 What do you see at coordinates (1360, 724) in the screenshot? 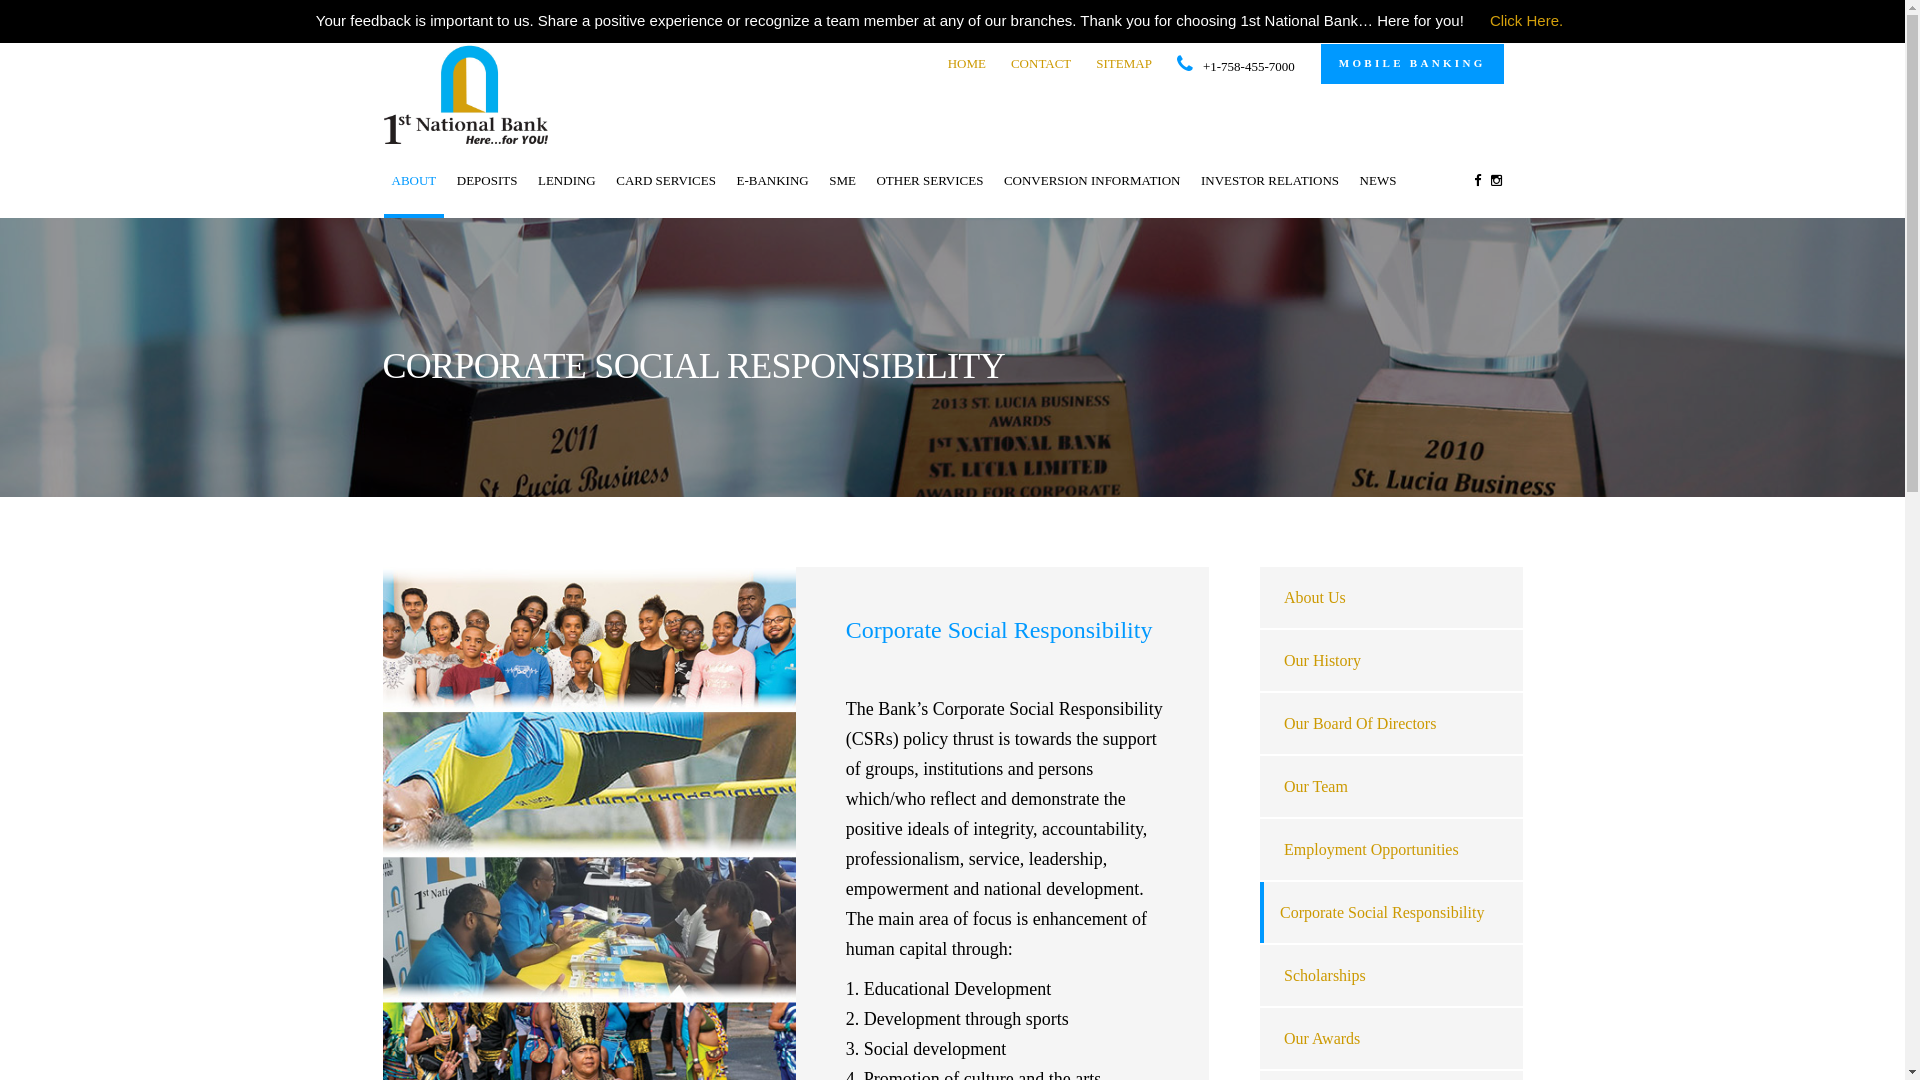
I see `Our Board Of Directors` at bounding box center [1360, 724].